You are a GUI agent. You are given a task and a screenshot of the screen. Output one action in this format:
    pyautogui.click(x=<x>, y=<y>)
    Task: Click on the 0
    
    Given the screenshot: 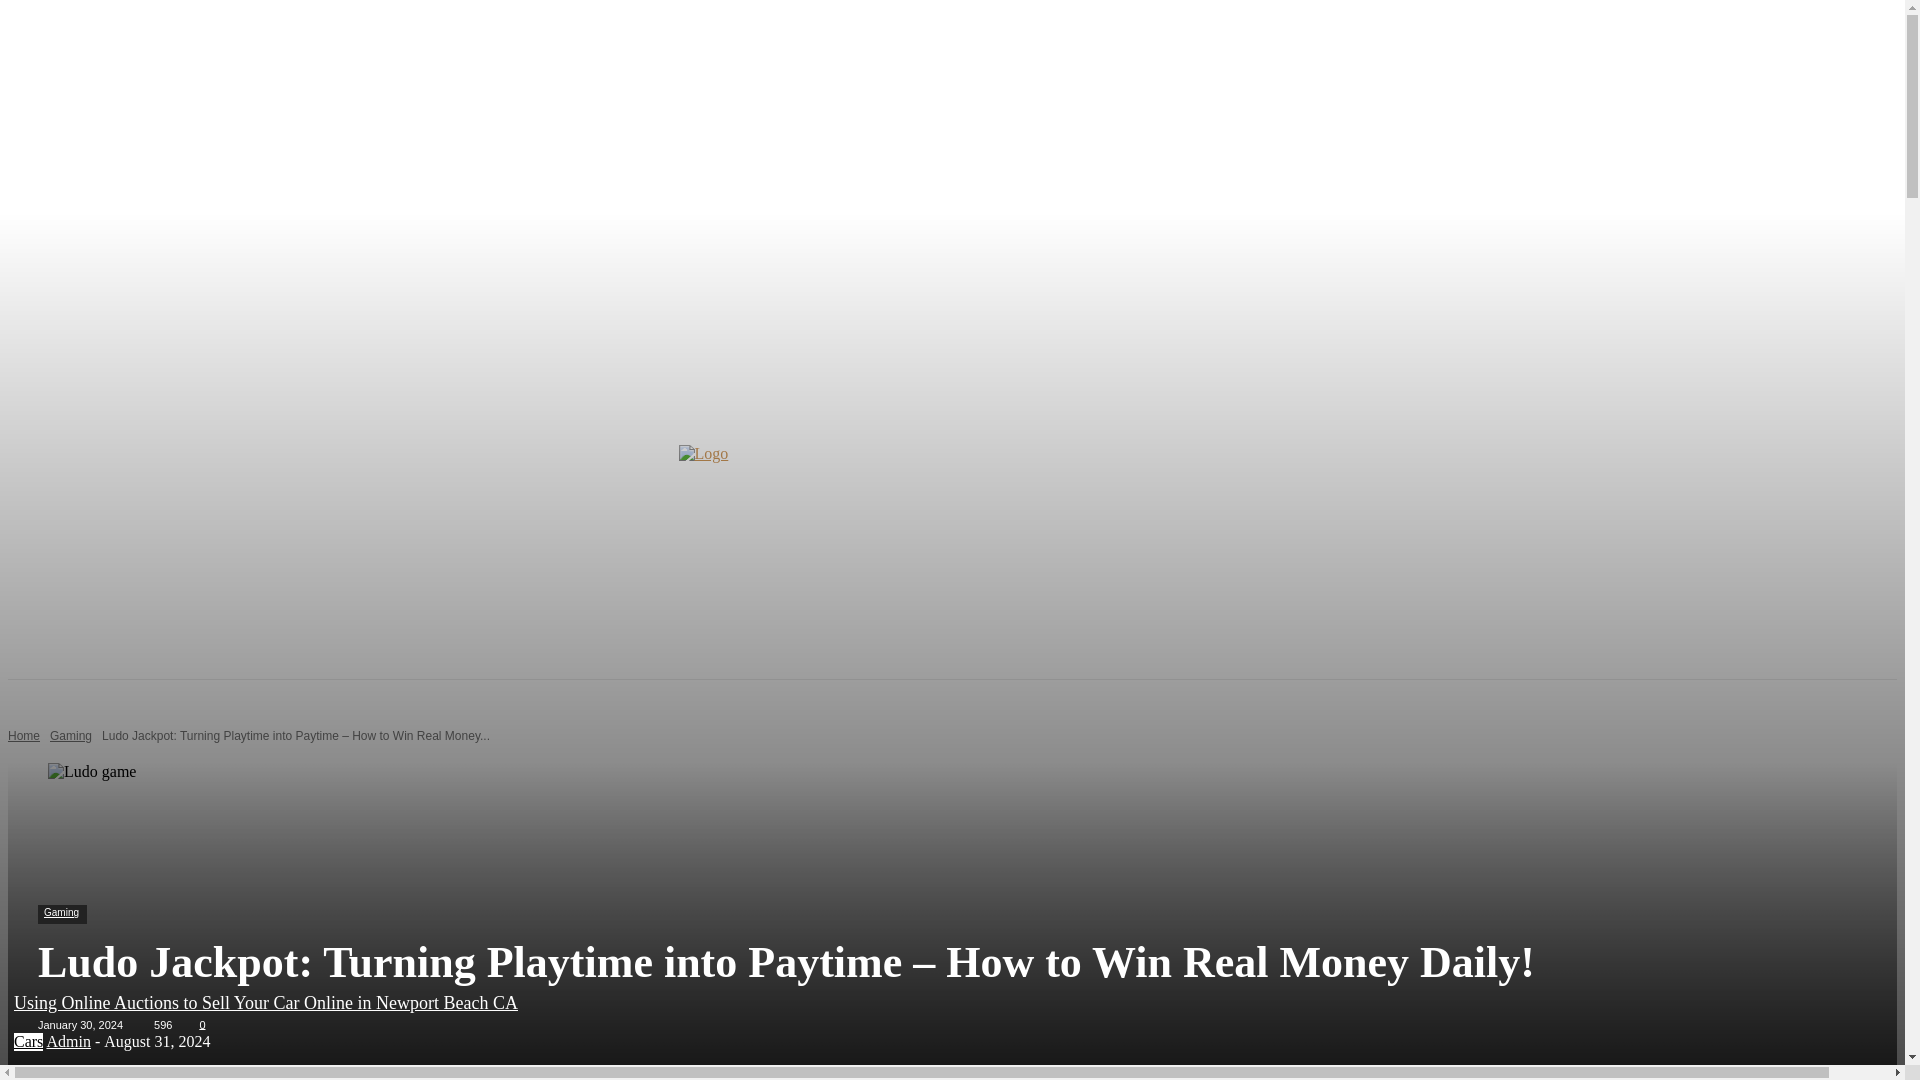 What is the action you would take?
    pyautogui.click(x=199, y=1024)
    